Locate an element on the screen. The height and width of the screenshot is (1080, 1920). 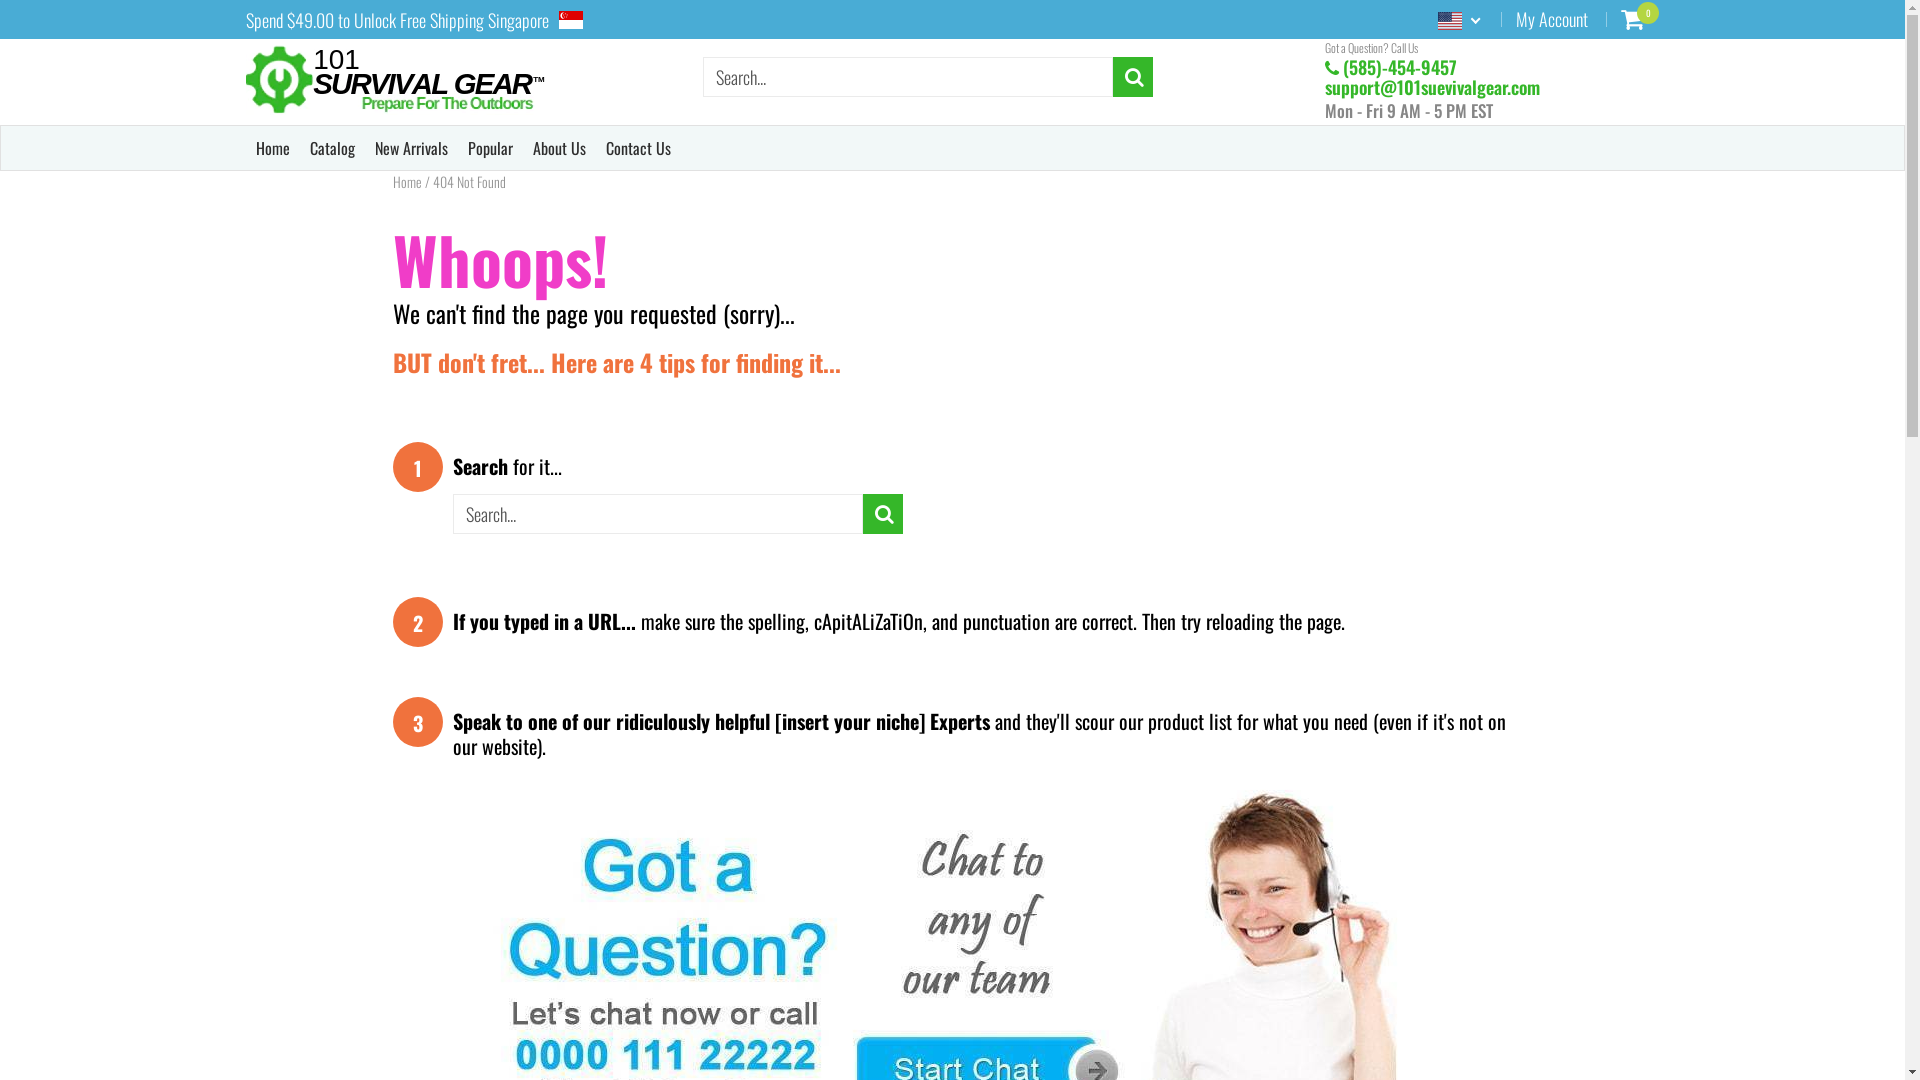
Catalog is located at coordinates (332, 148).